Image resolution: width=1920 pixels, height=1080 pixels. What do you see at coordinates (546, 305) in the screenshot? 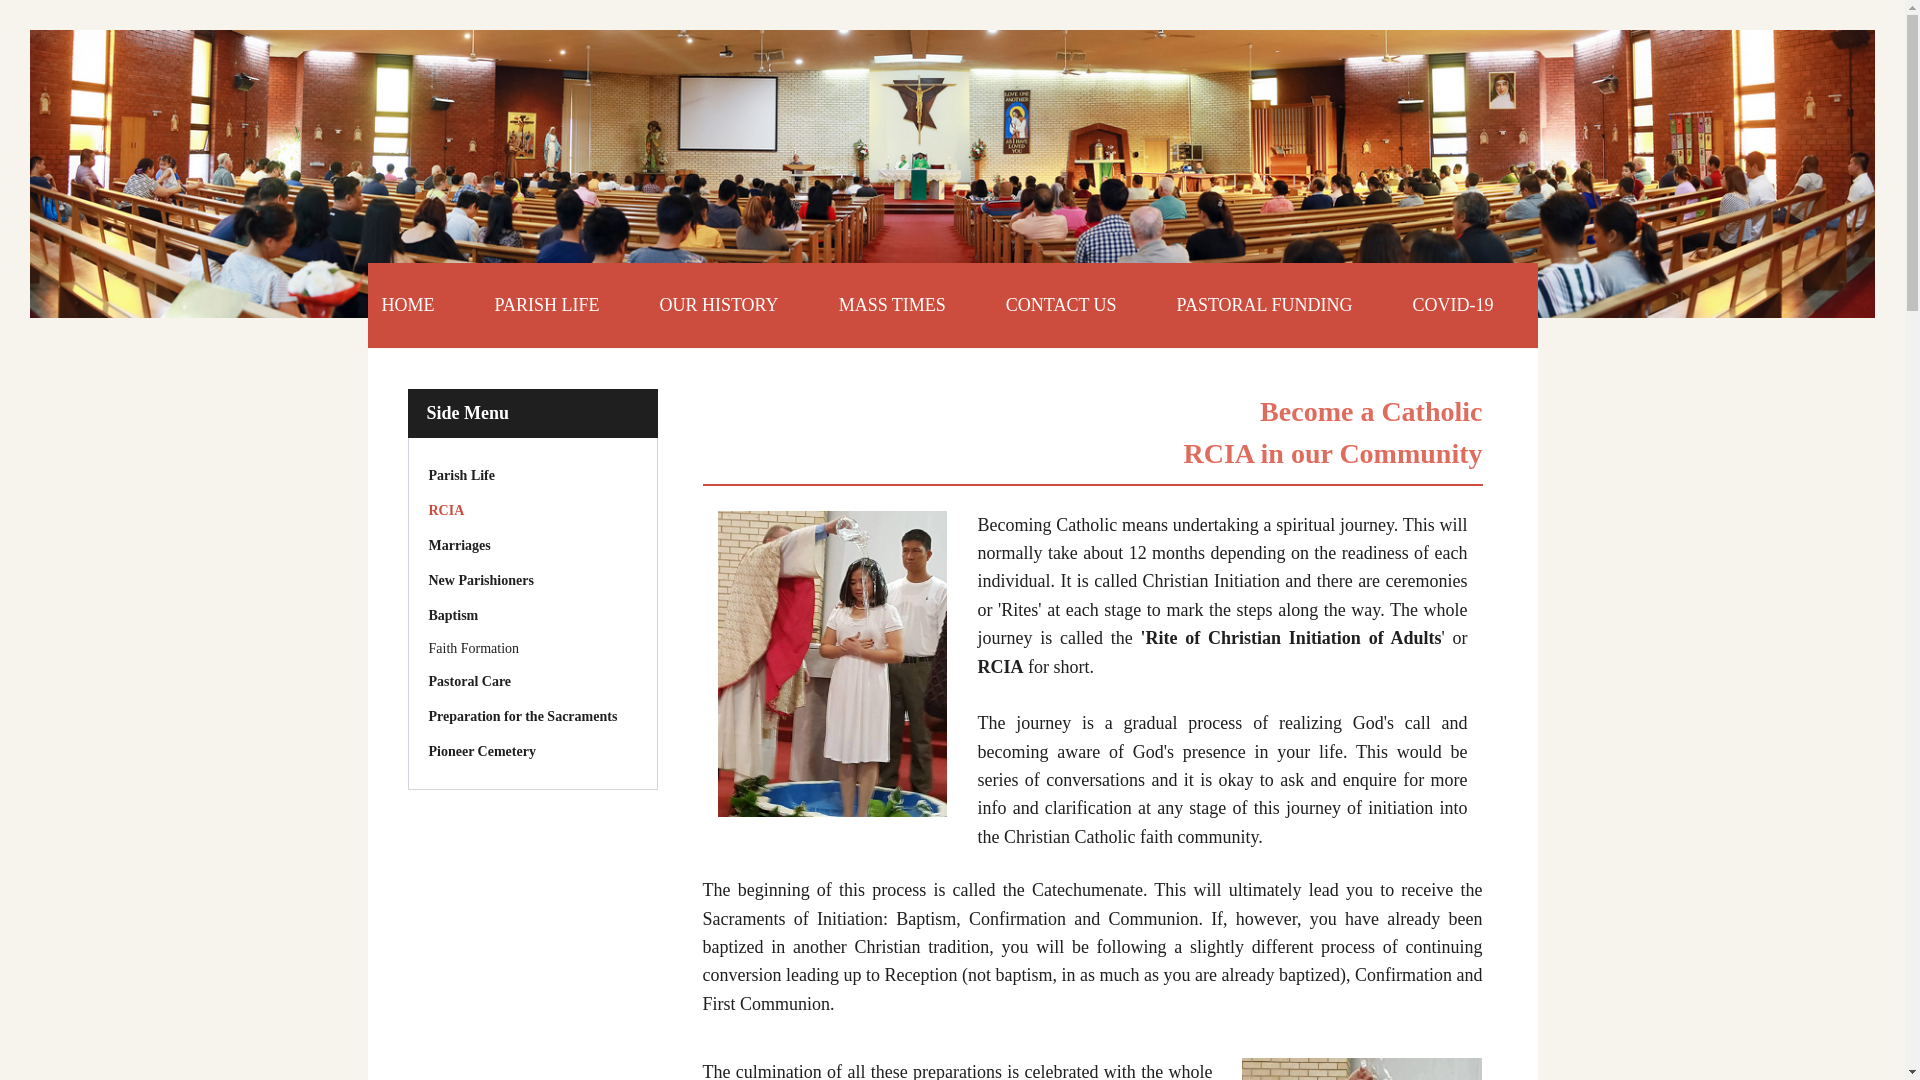
I see `PARISH LIFE` at bounding box center [546, 305].